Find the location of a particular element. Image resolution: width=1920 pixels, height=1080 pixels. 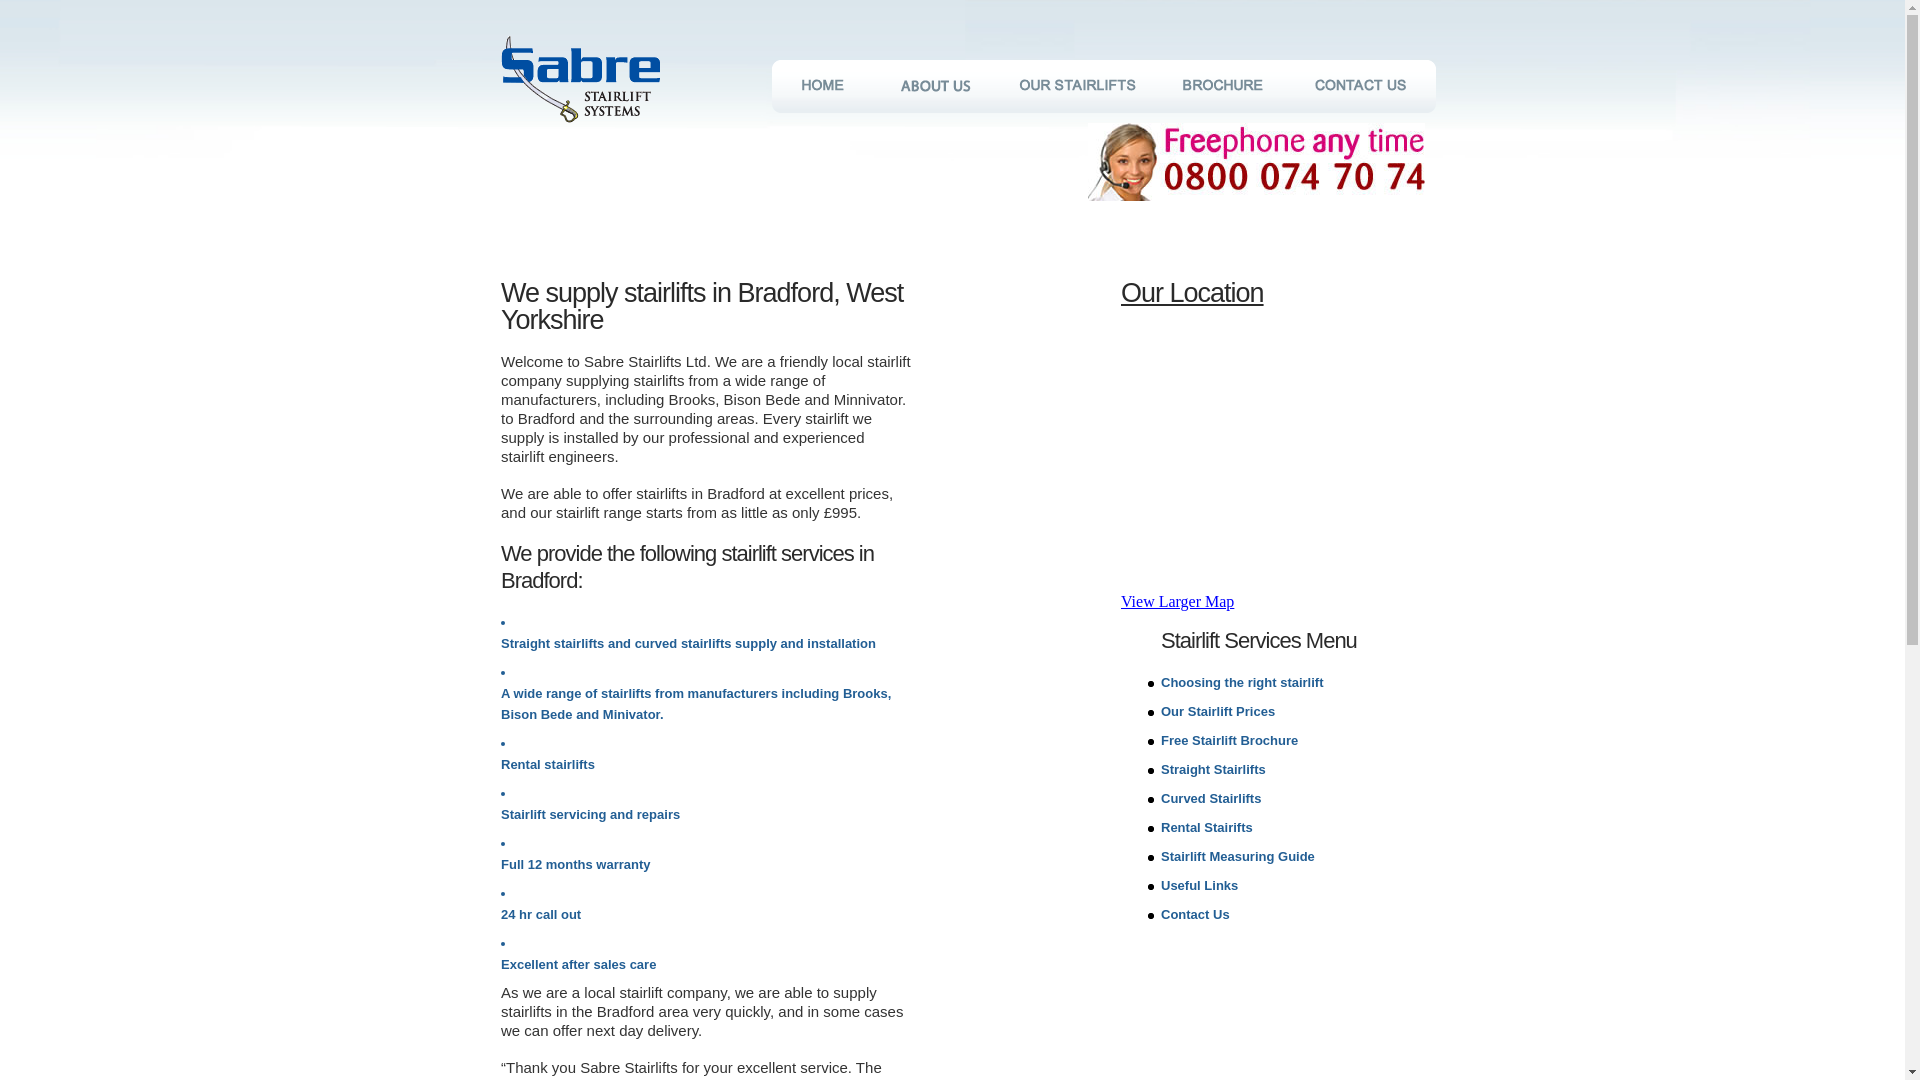

Free Stairlift Brochure is located at coordinates (1229, 740).